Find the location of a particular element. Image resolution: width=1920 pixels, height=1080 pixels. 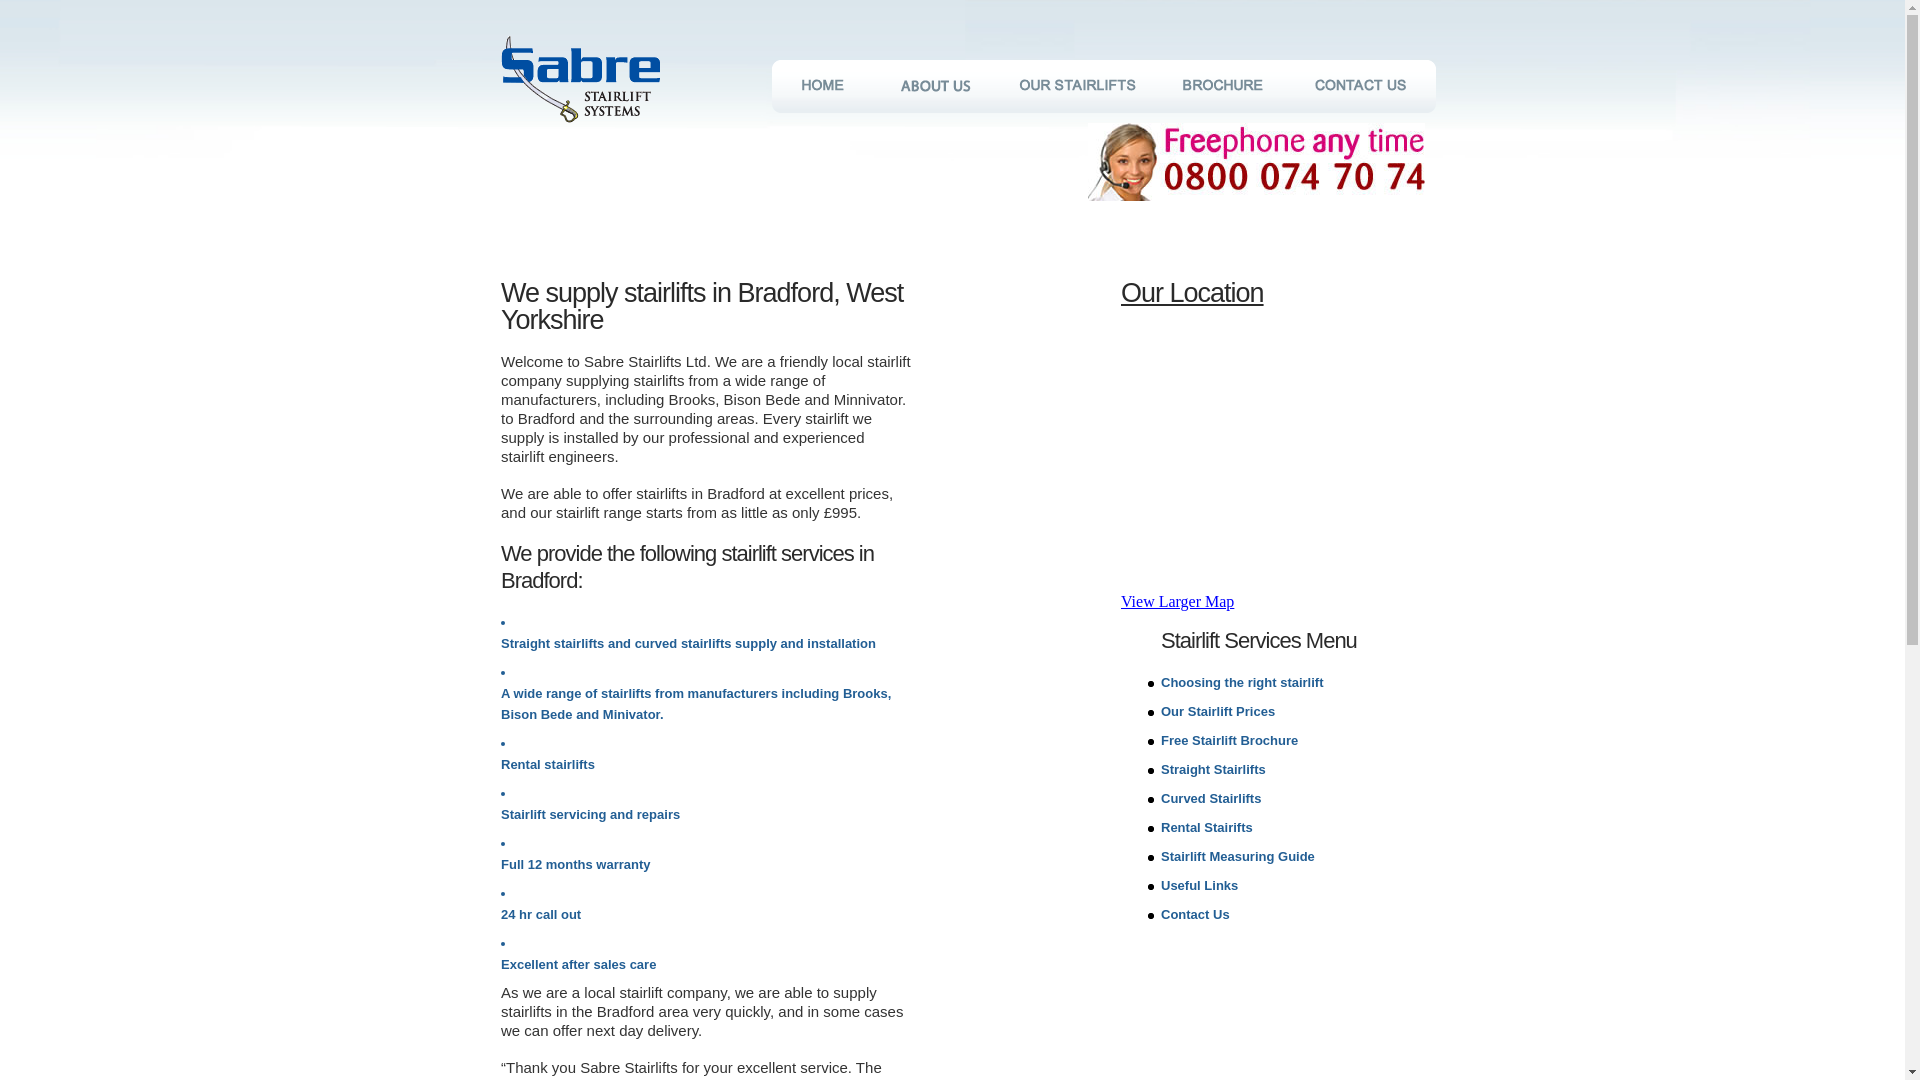

Free Stairlift Brochure is located at coordinates (1229, 740).